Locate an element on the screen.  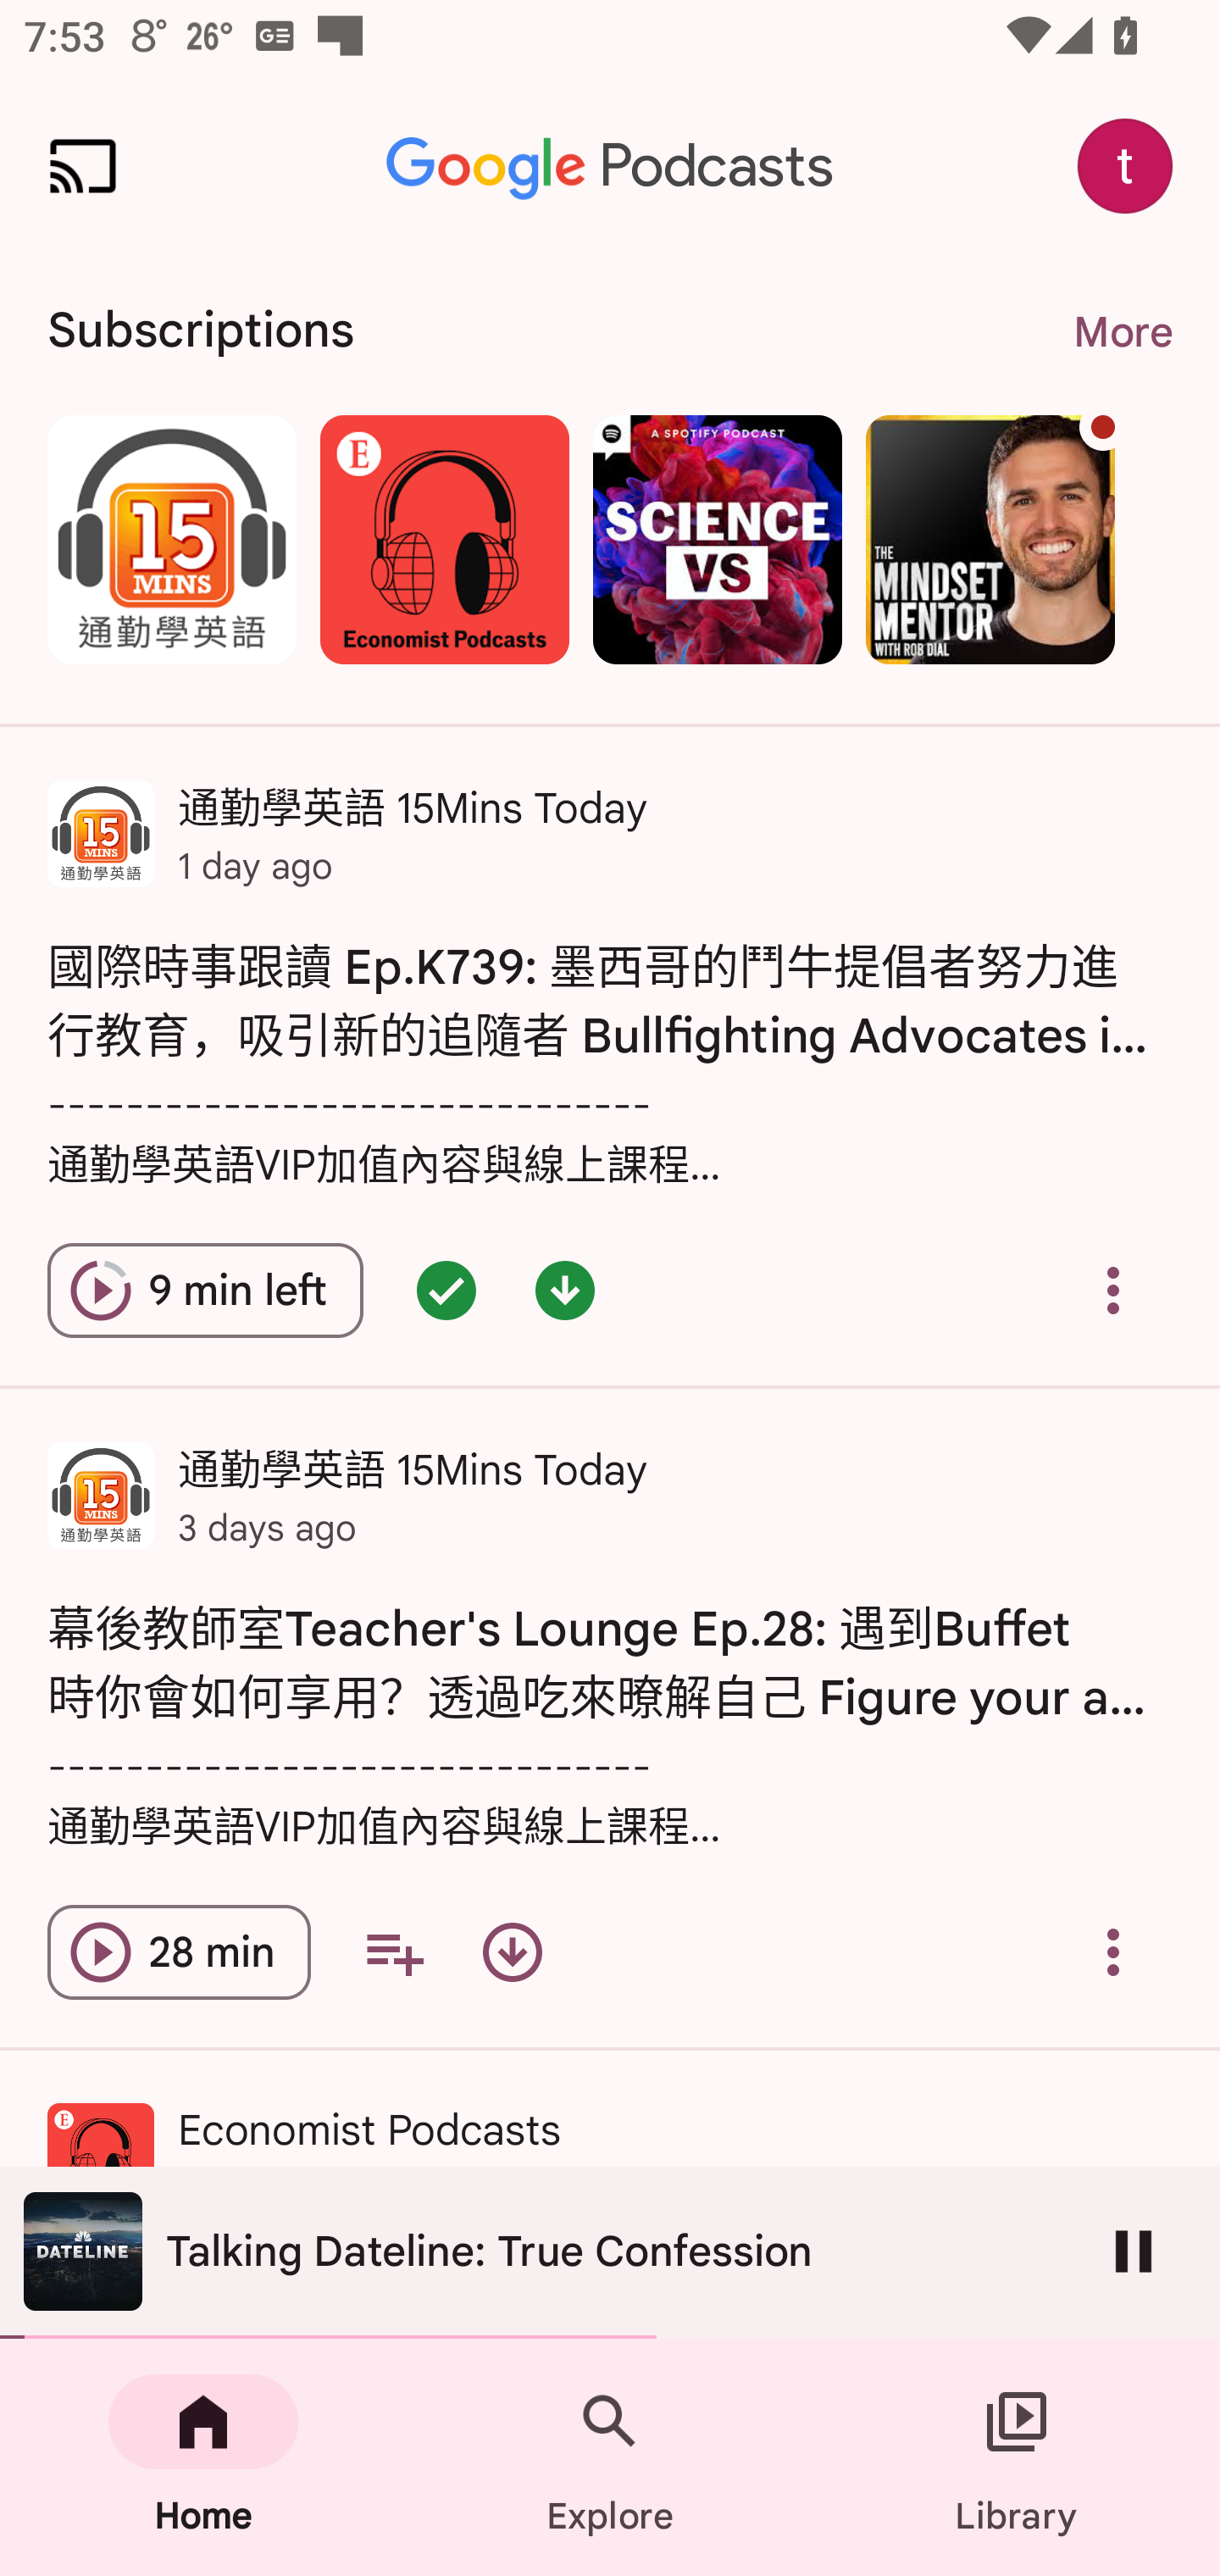
Episode queued - double tap for options is located at coordinates (446, 1290).